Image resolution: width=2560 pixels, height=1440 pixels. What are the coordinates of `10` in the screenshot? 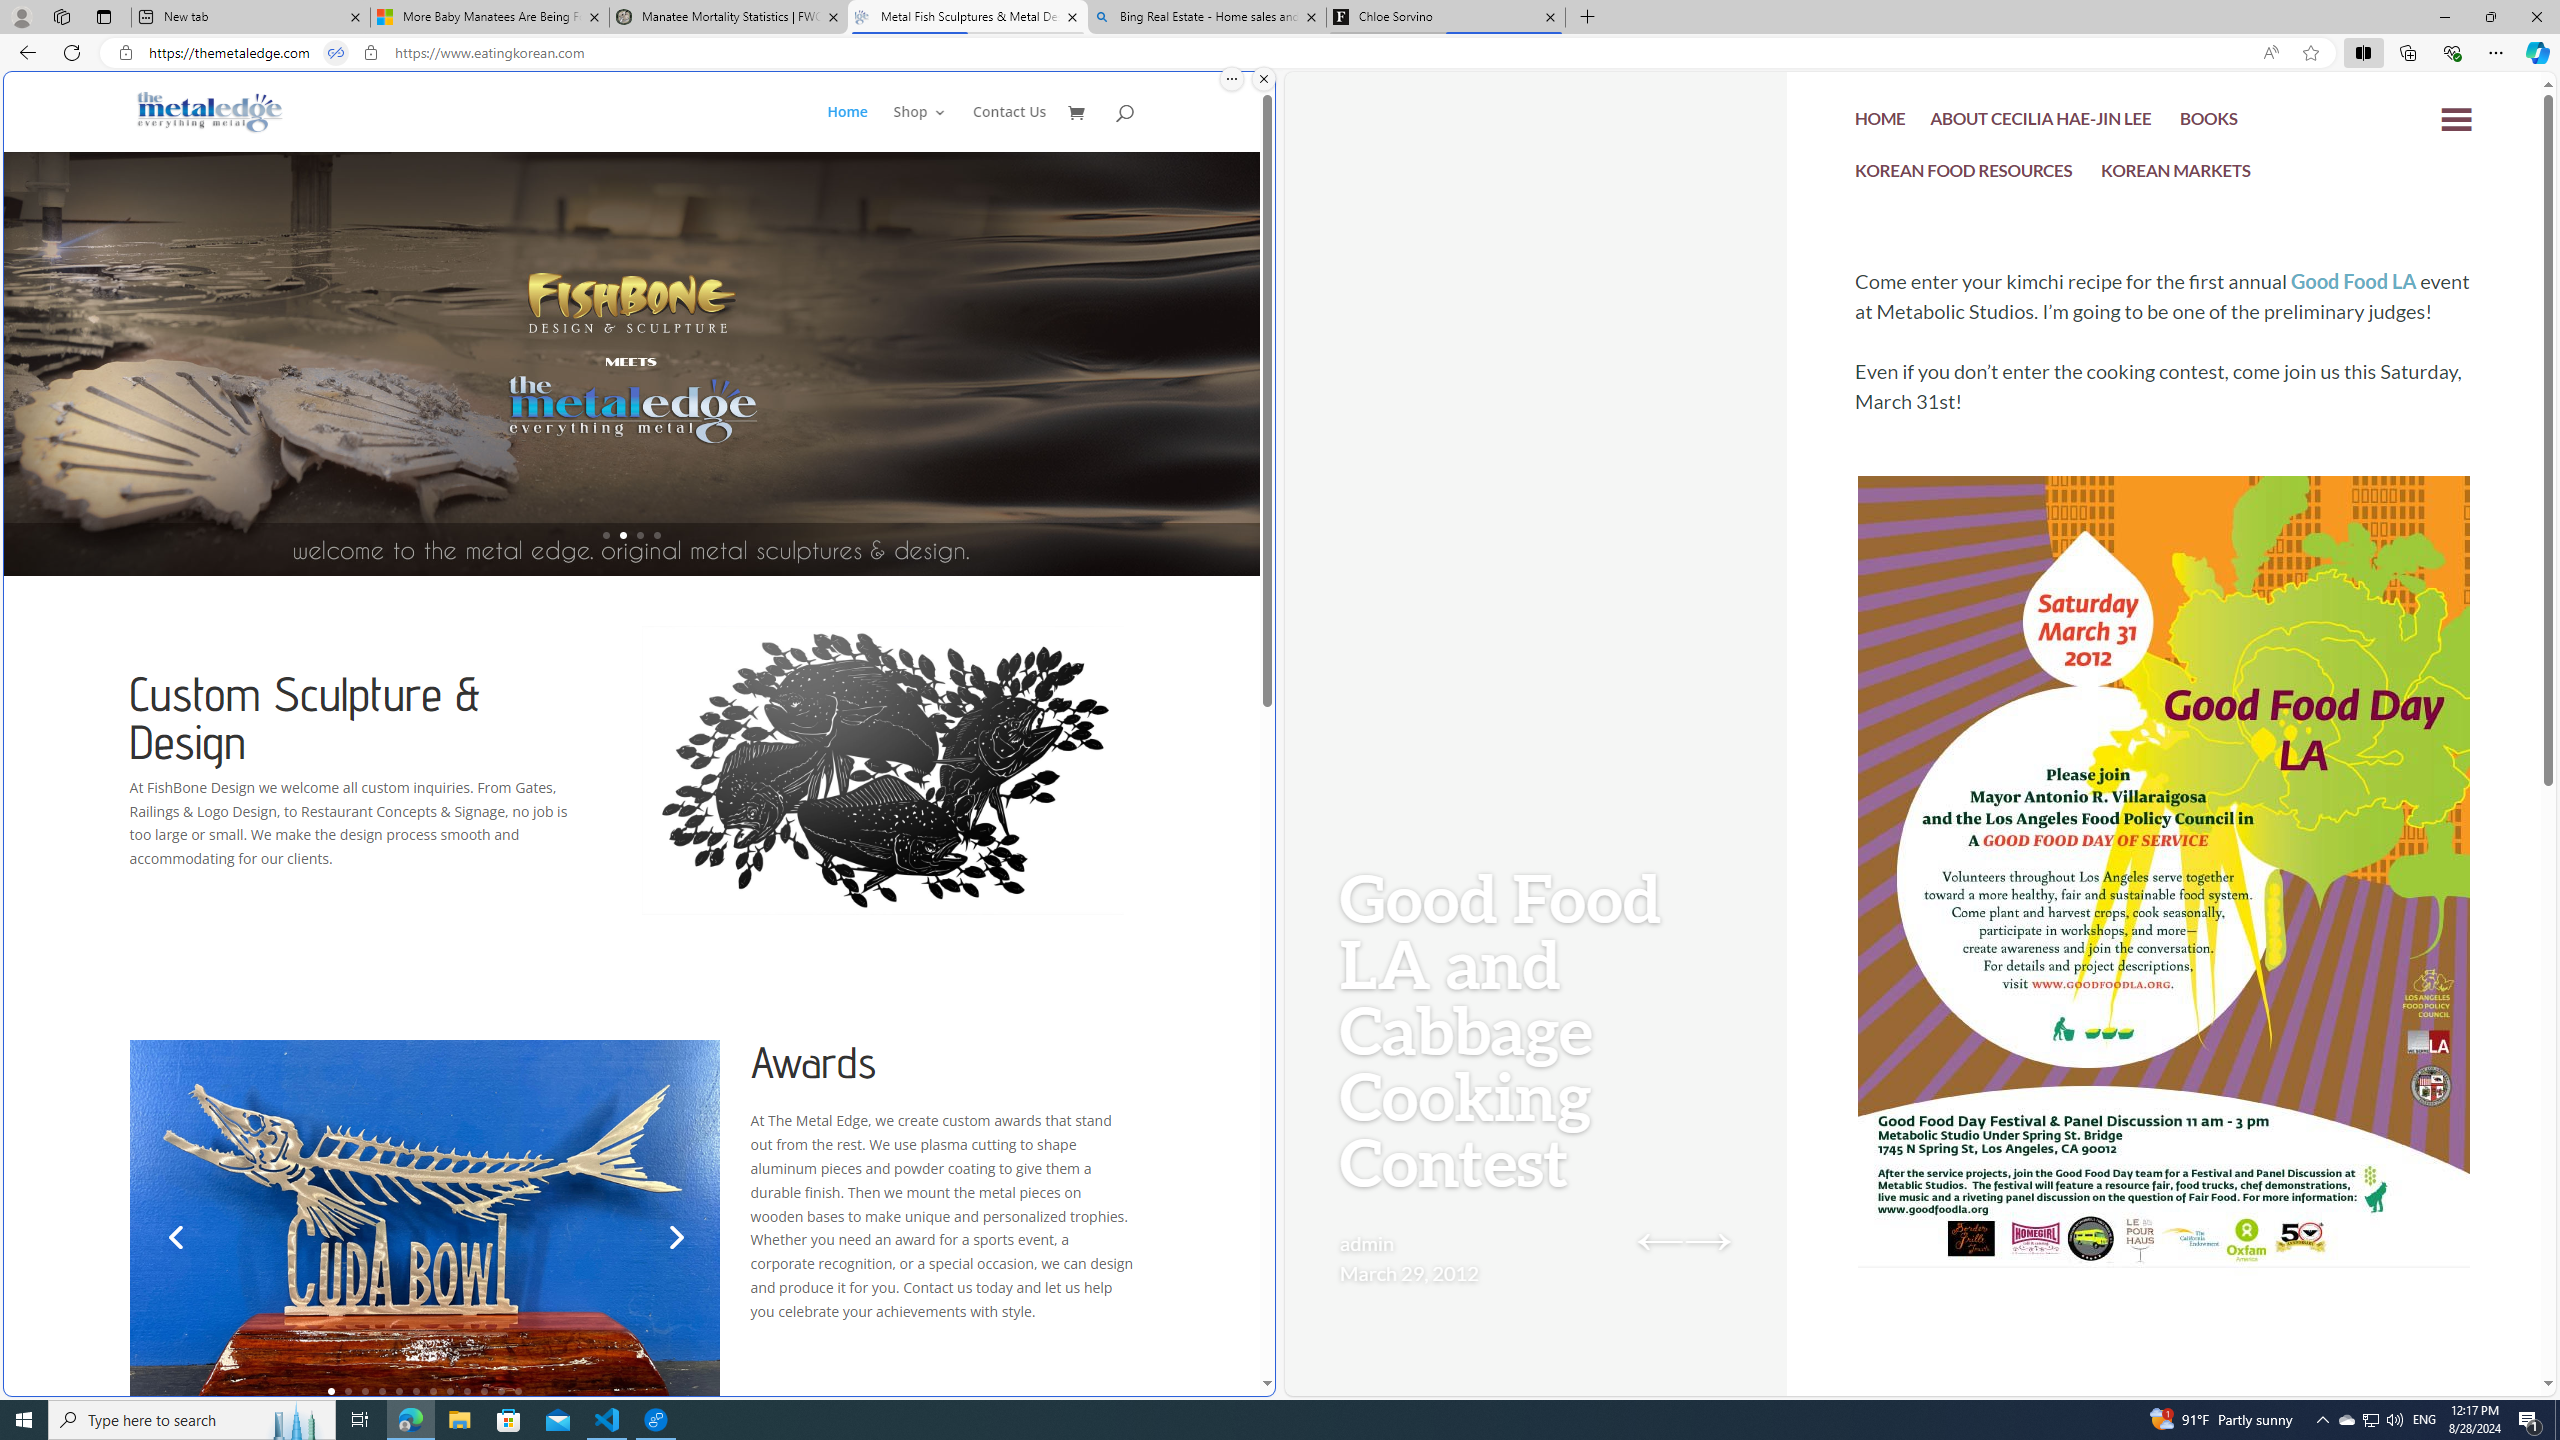 It's located at (484, 1390).